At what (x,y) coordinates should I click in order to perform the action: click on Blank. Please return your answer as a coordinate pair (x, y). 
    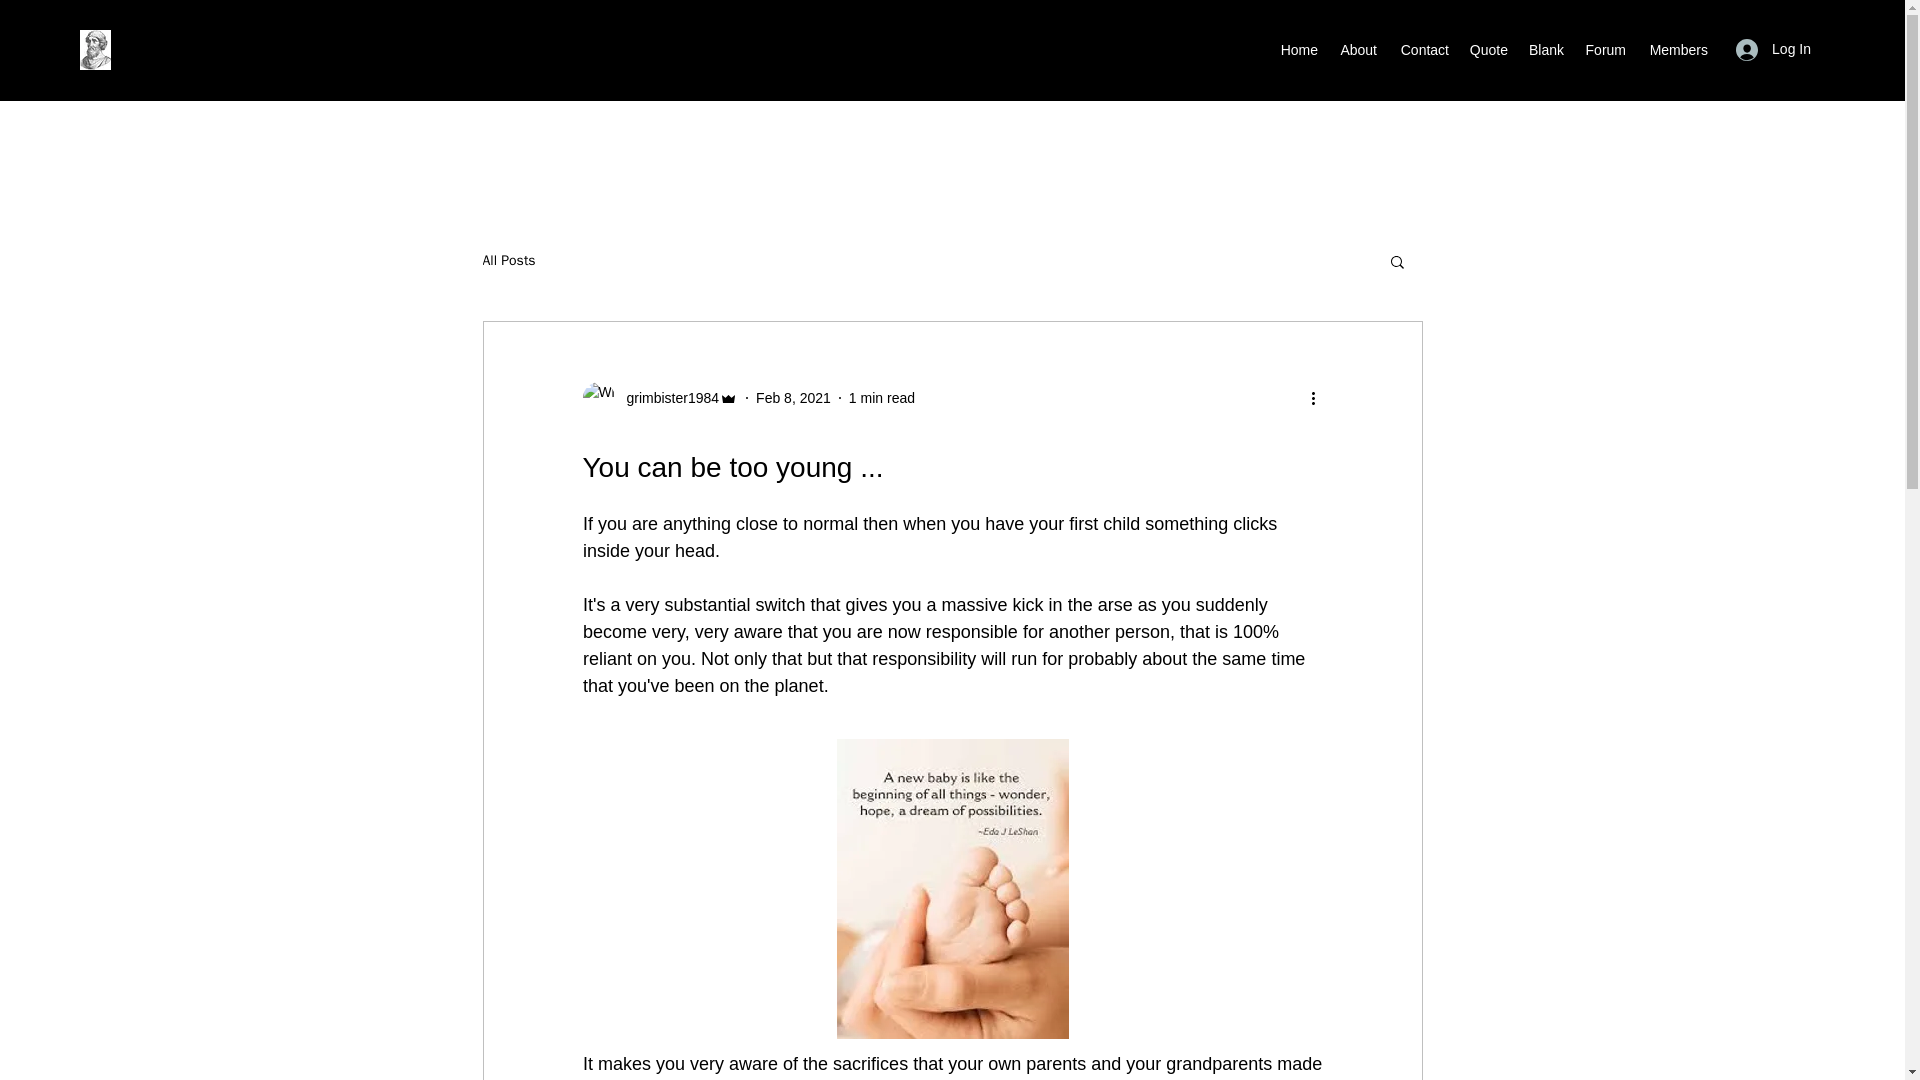
    Looking at the image, I should click on (1546, 49).